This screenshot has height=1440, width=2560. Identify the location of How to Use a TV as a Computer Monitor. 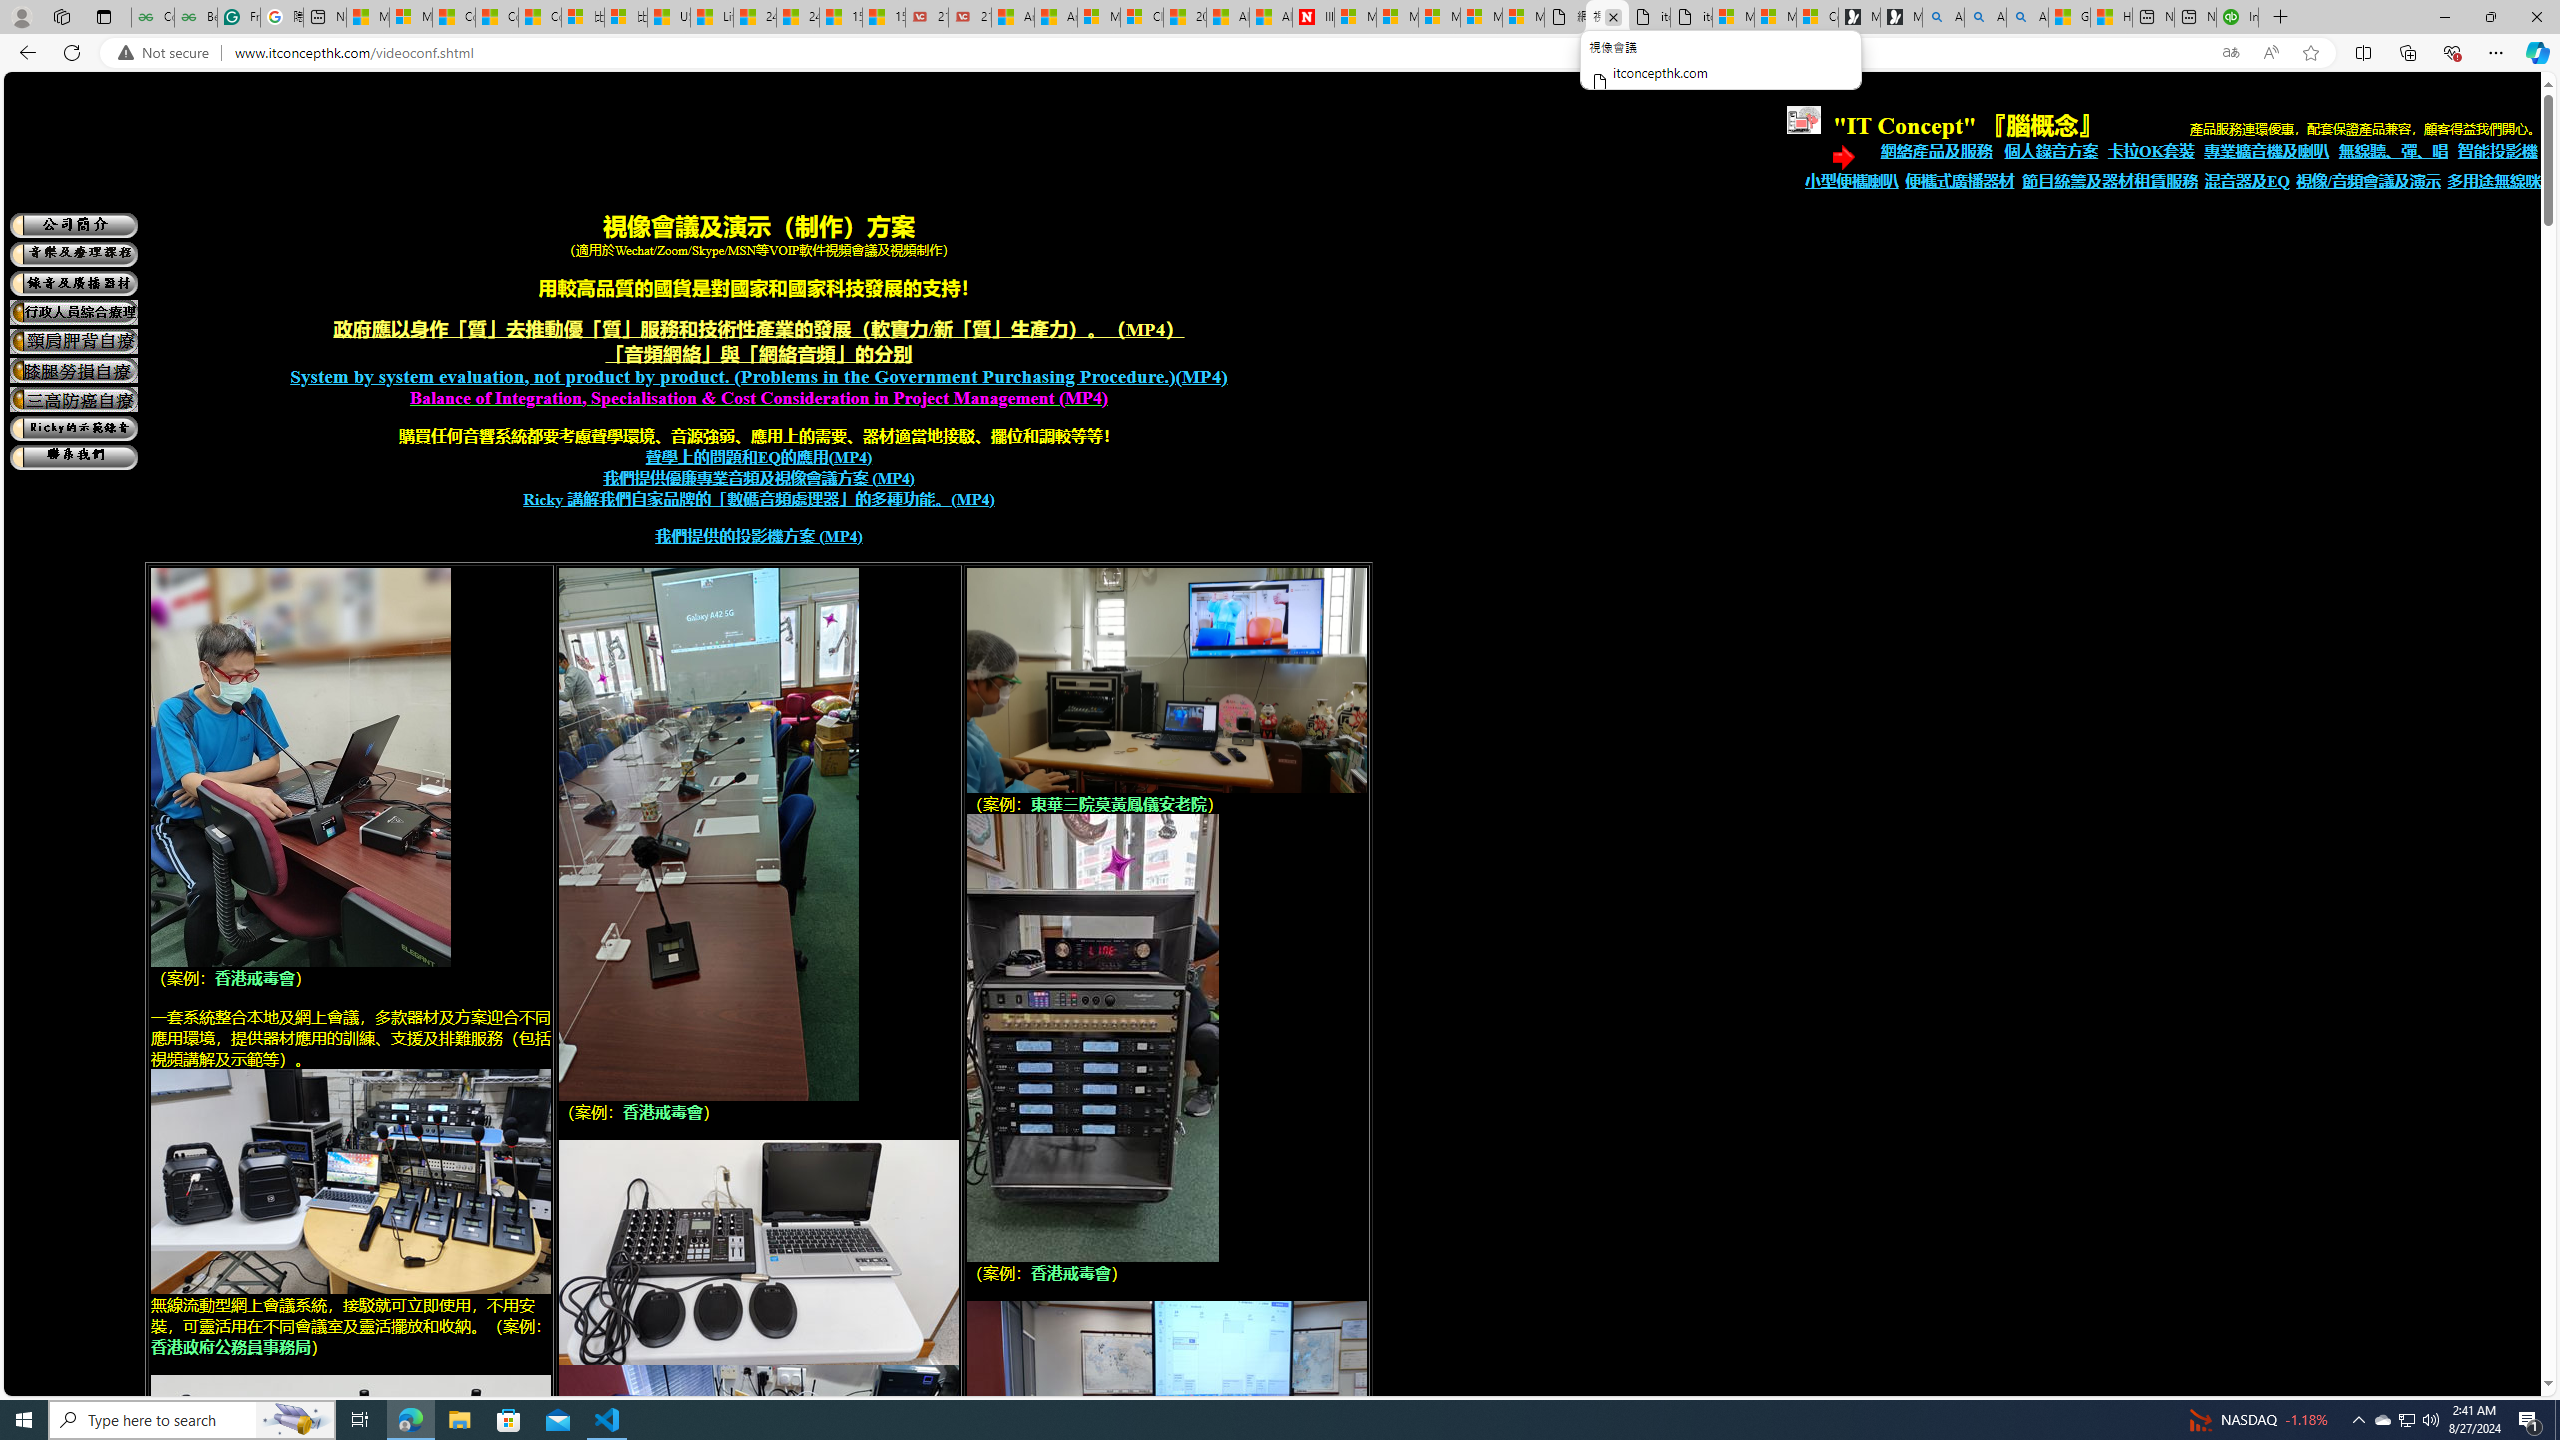
(2110, 17).